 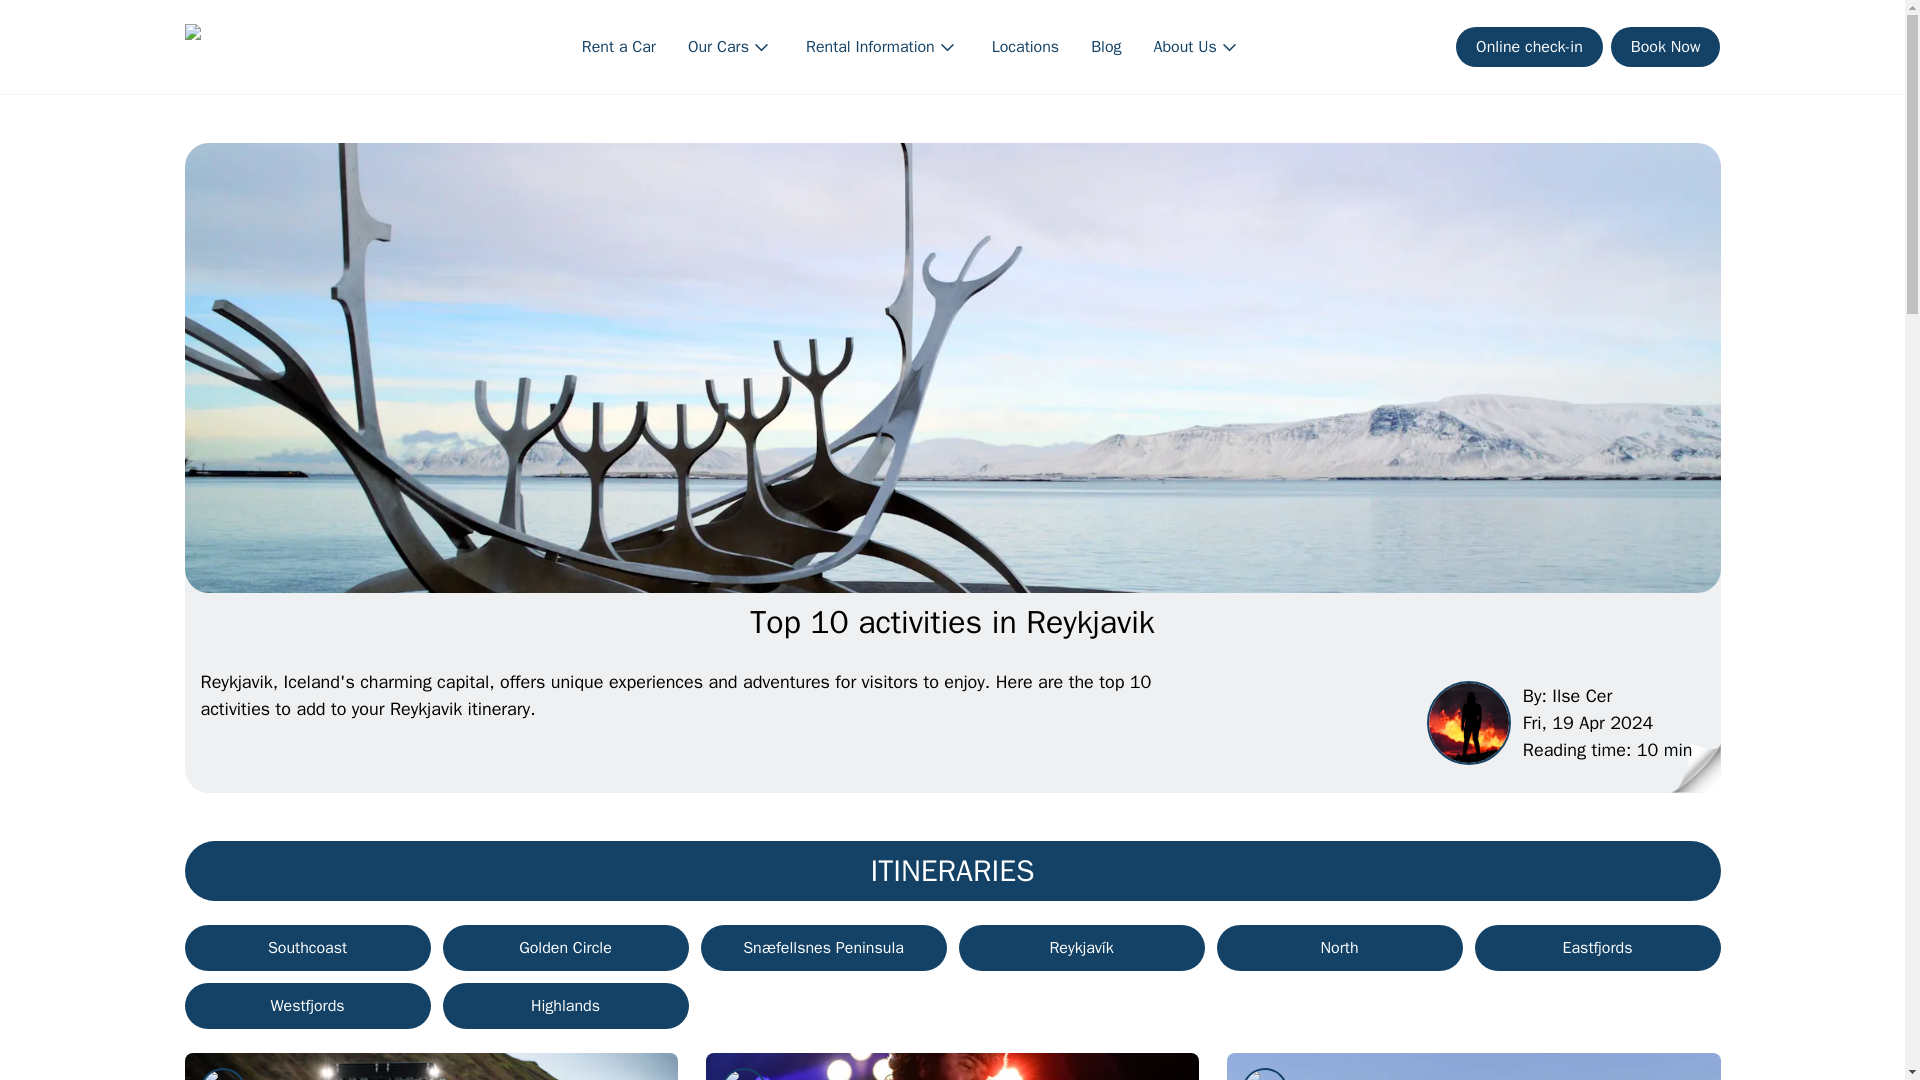 What do you see at coordinates (307, 1006) in the screenshot?
I see `Westfjords` at bounding box center [307, 1006].